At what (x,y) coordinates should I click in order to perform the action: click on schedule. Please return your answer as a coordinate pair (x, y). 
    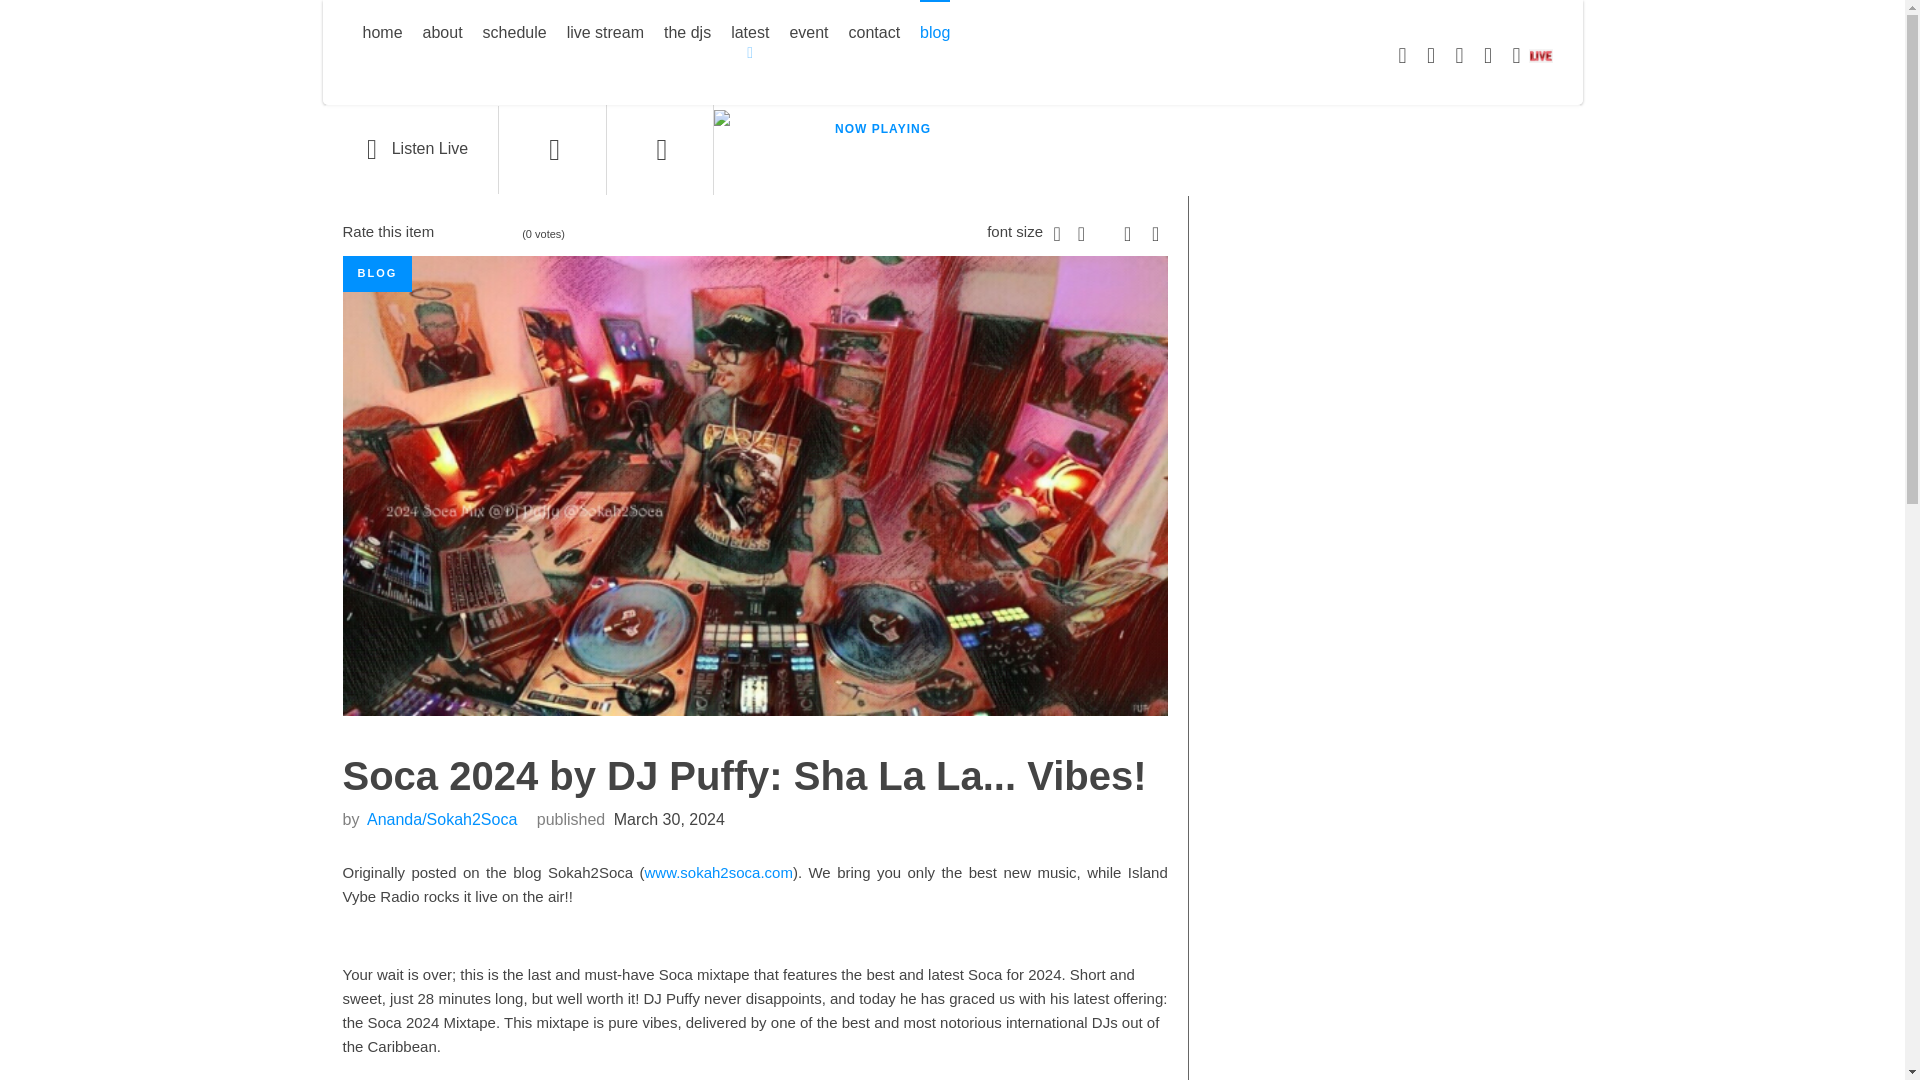
    Looking at the image, I should click on (515, 34).